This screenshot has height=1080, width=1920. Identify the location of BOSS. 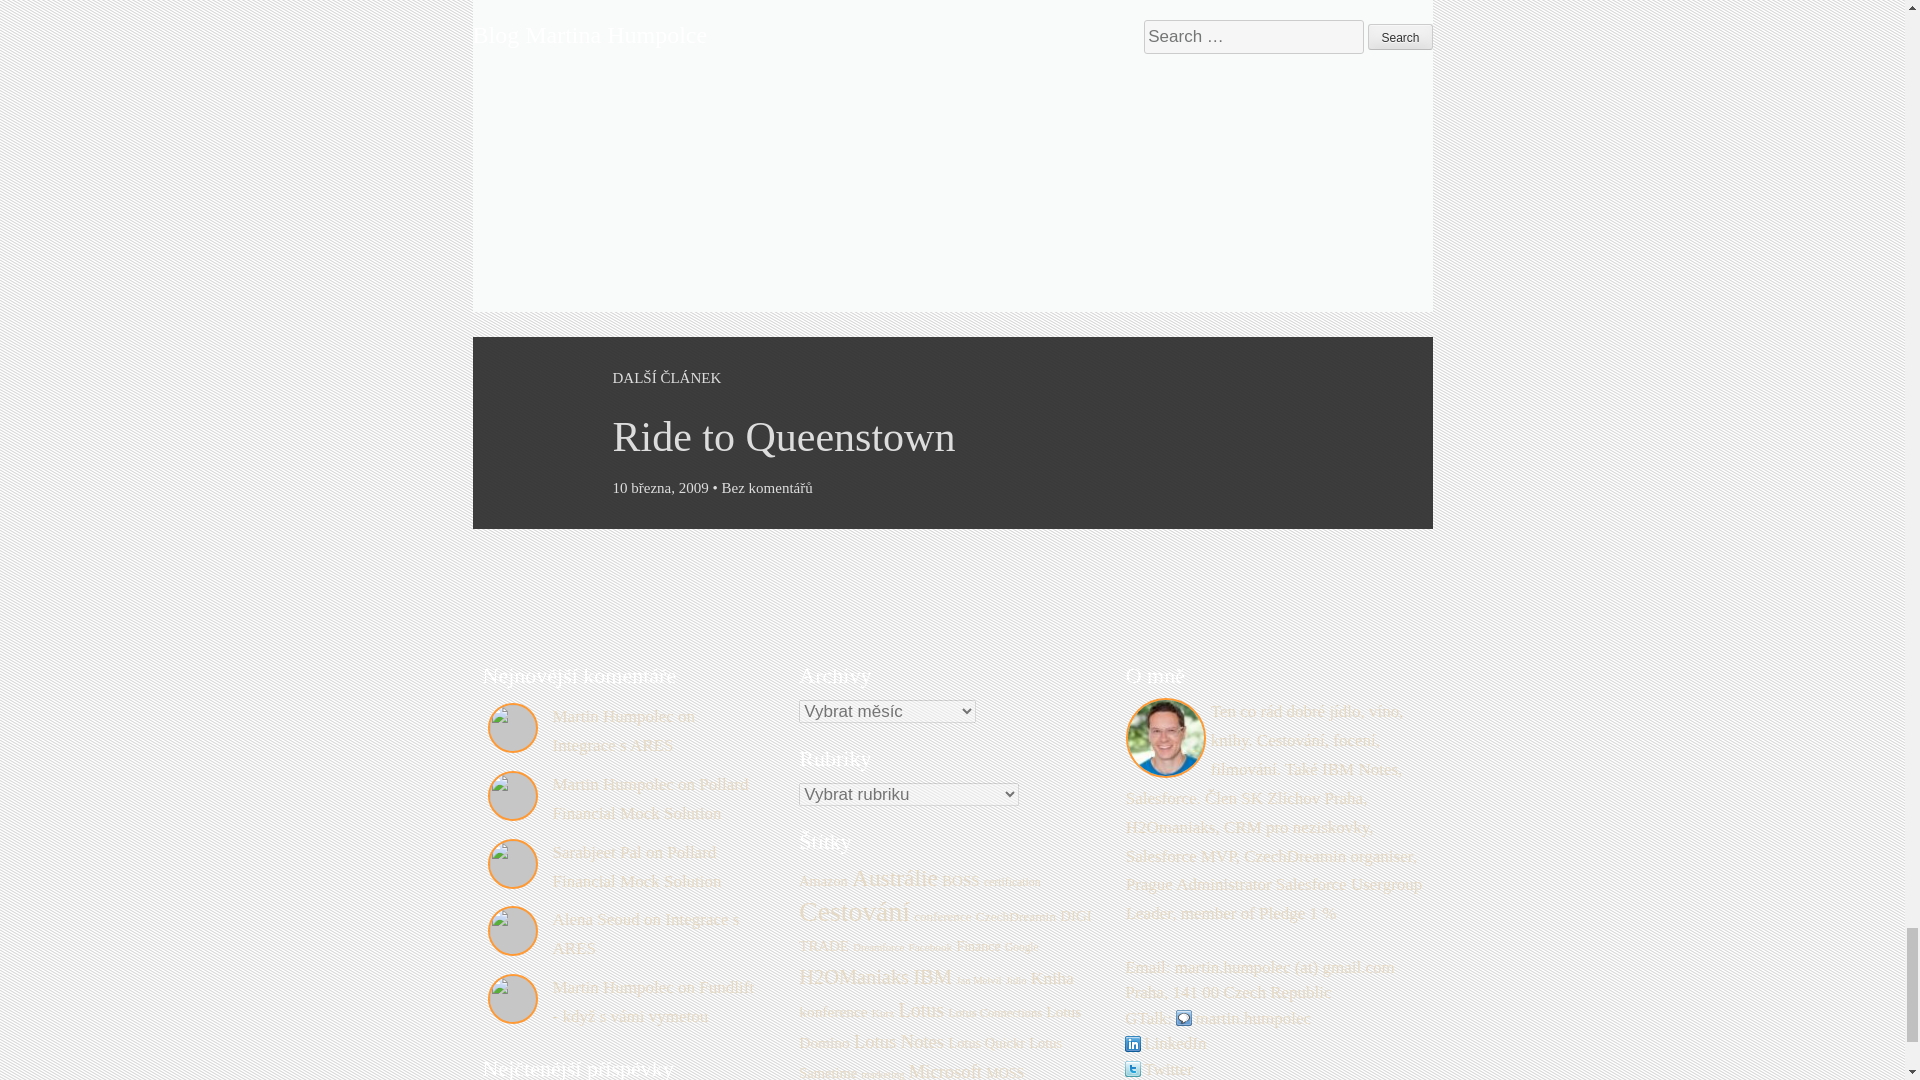
(960, 880).